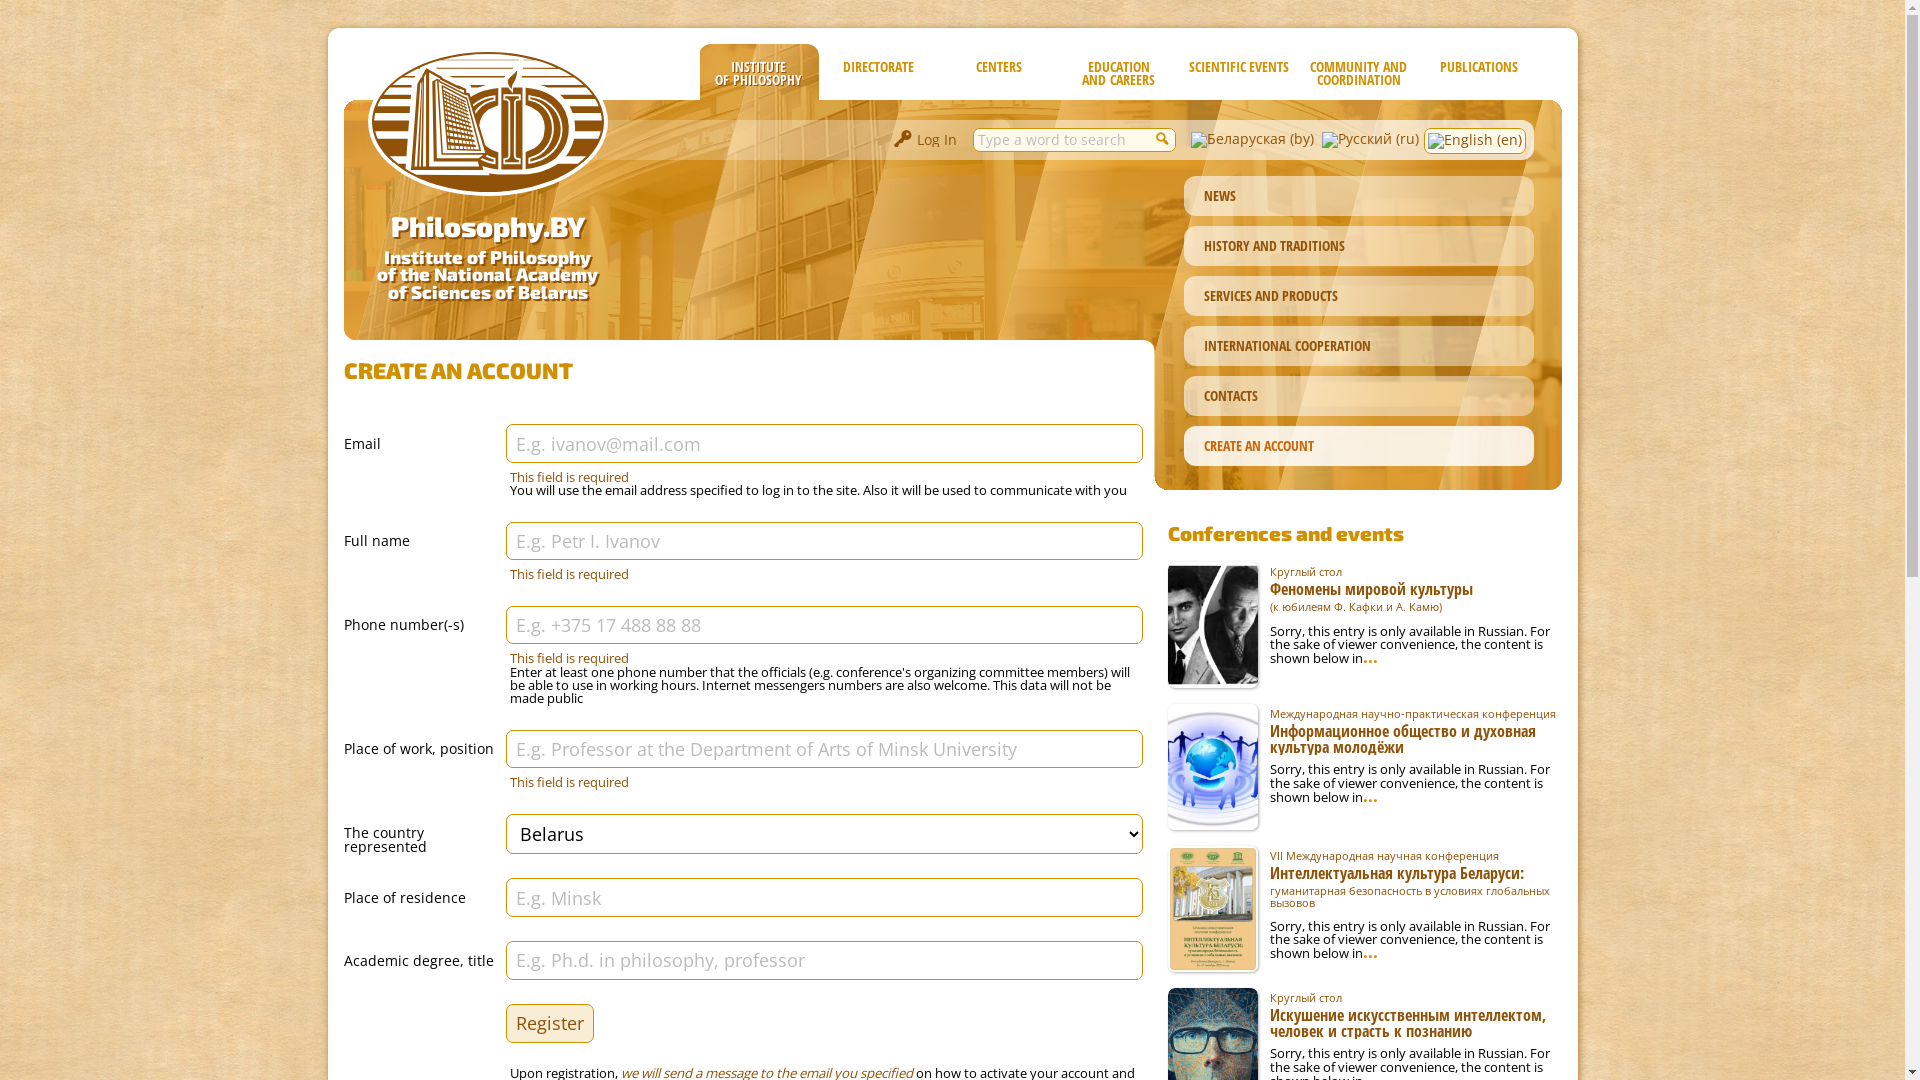  Describe the element at coordinates (1118, 72) in the screenshot. I see `EDUCATION AND CAREERS` at that location.